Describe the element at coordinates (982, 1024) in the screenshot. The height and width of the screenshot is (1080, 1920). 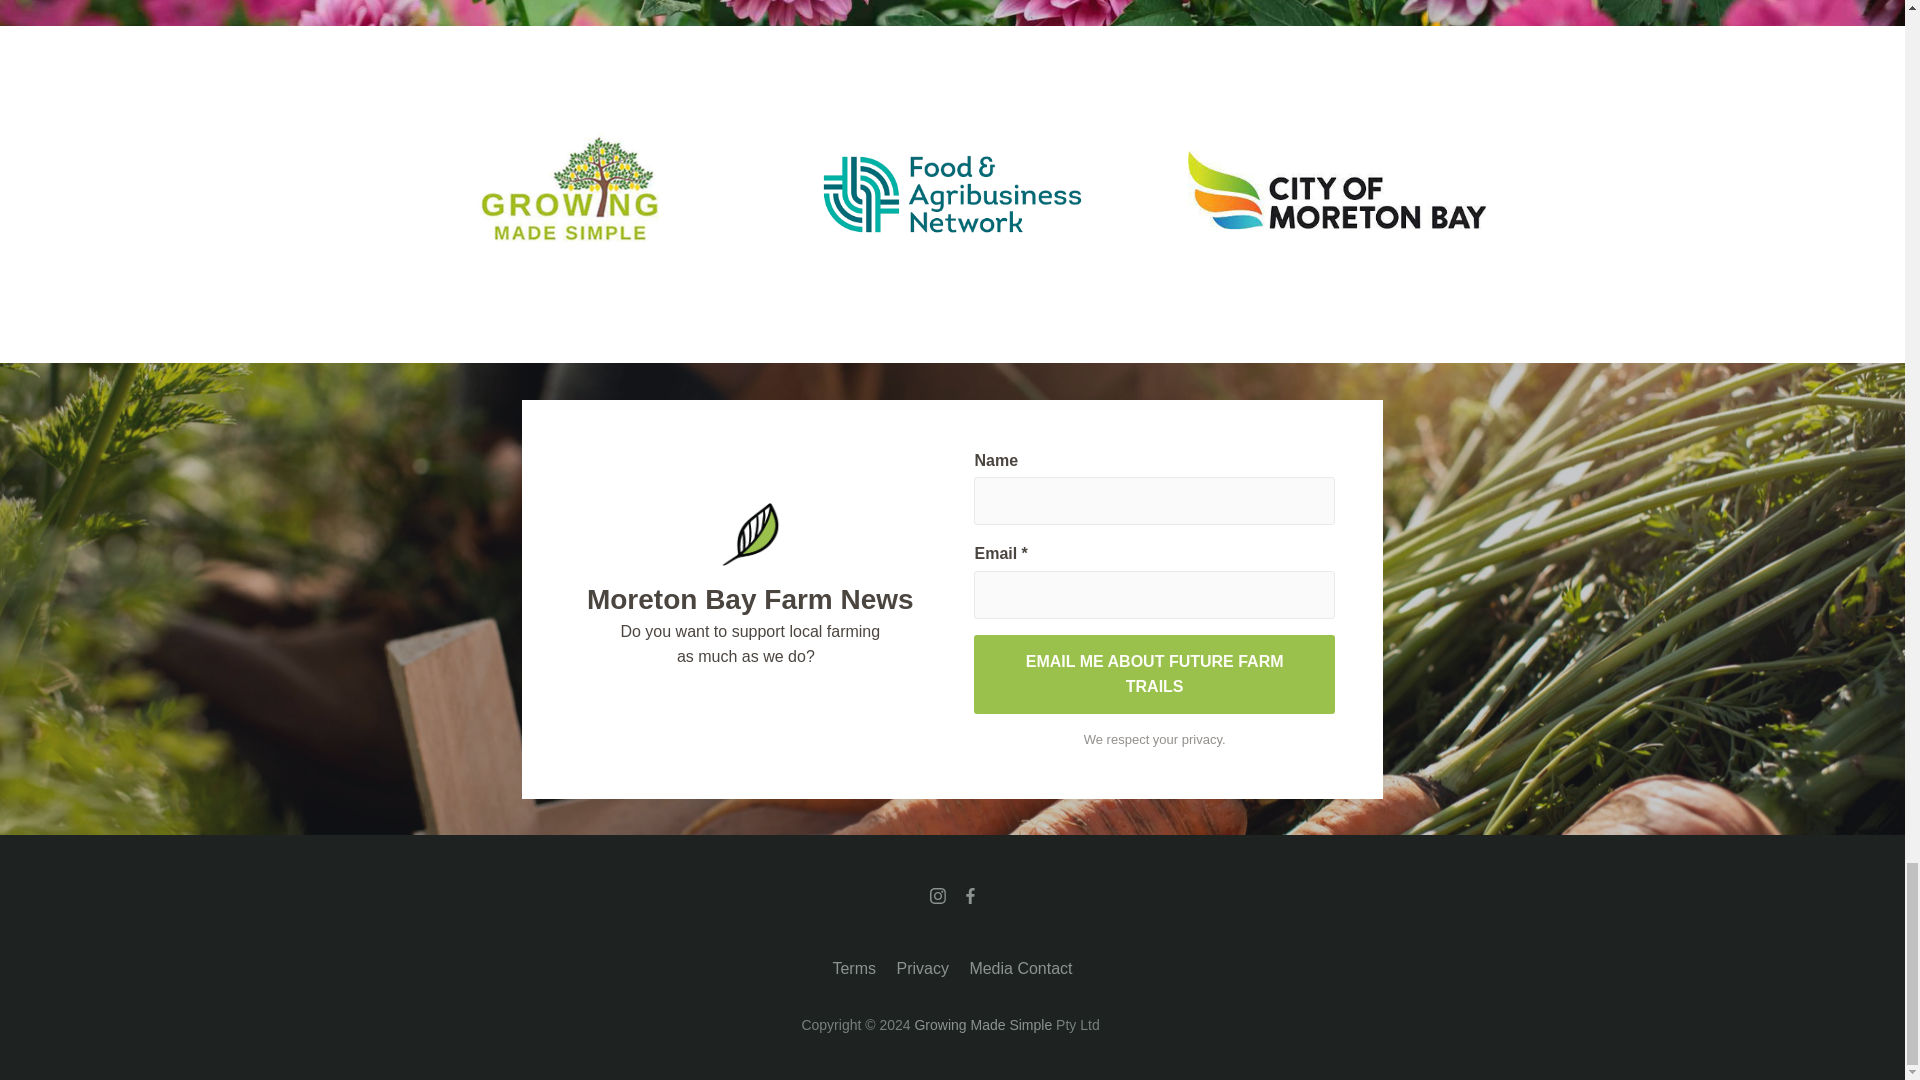
I see `Growing Made Simple` at that location.